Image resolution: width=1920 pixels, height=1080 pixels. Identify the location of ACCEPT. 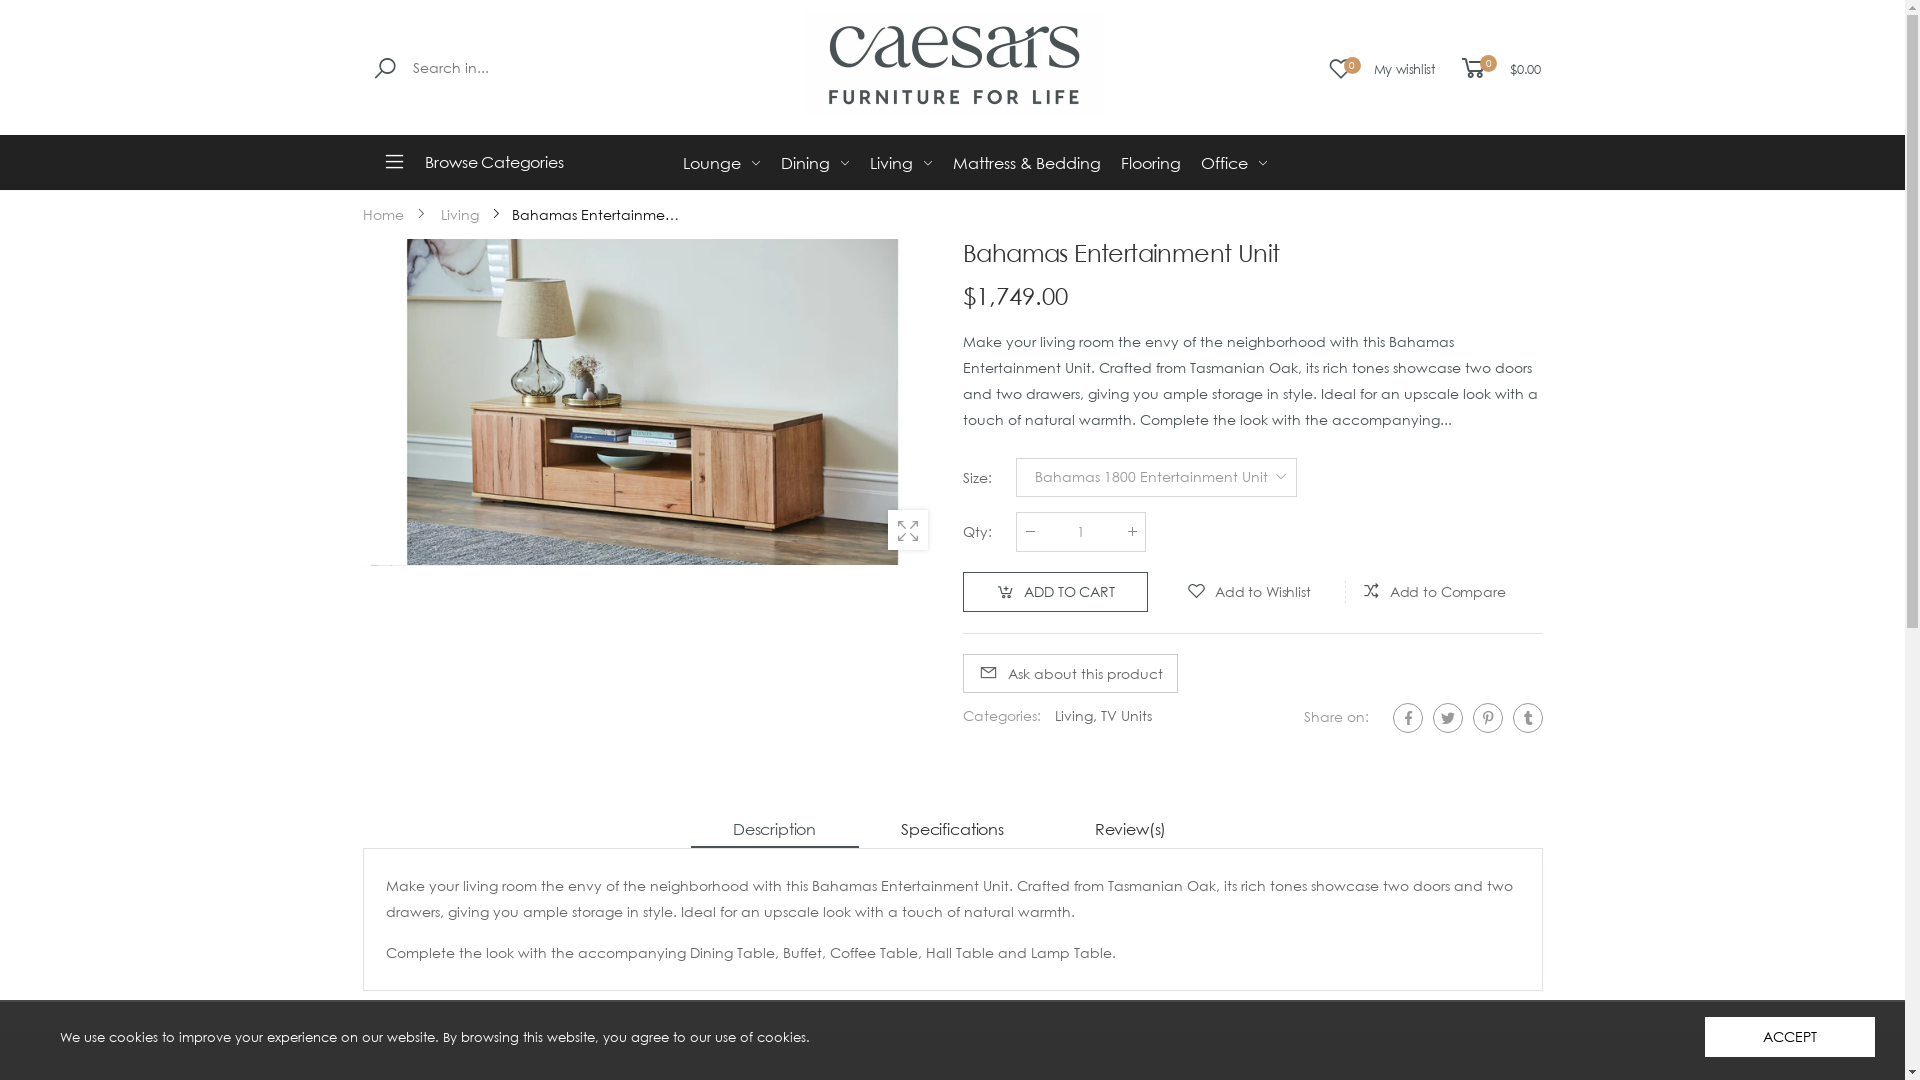
(1790, 1037).